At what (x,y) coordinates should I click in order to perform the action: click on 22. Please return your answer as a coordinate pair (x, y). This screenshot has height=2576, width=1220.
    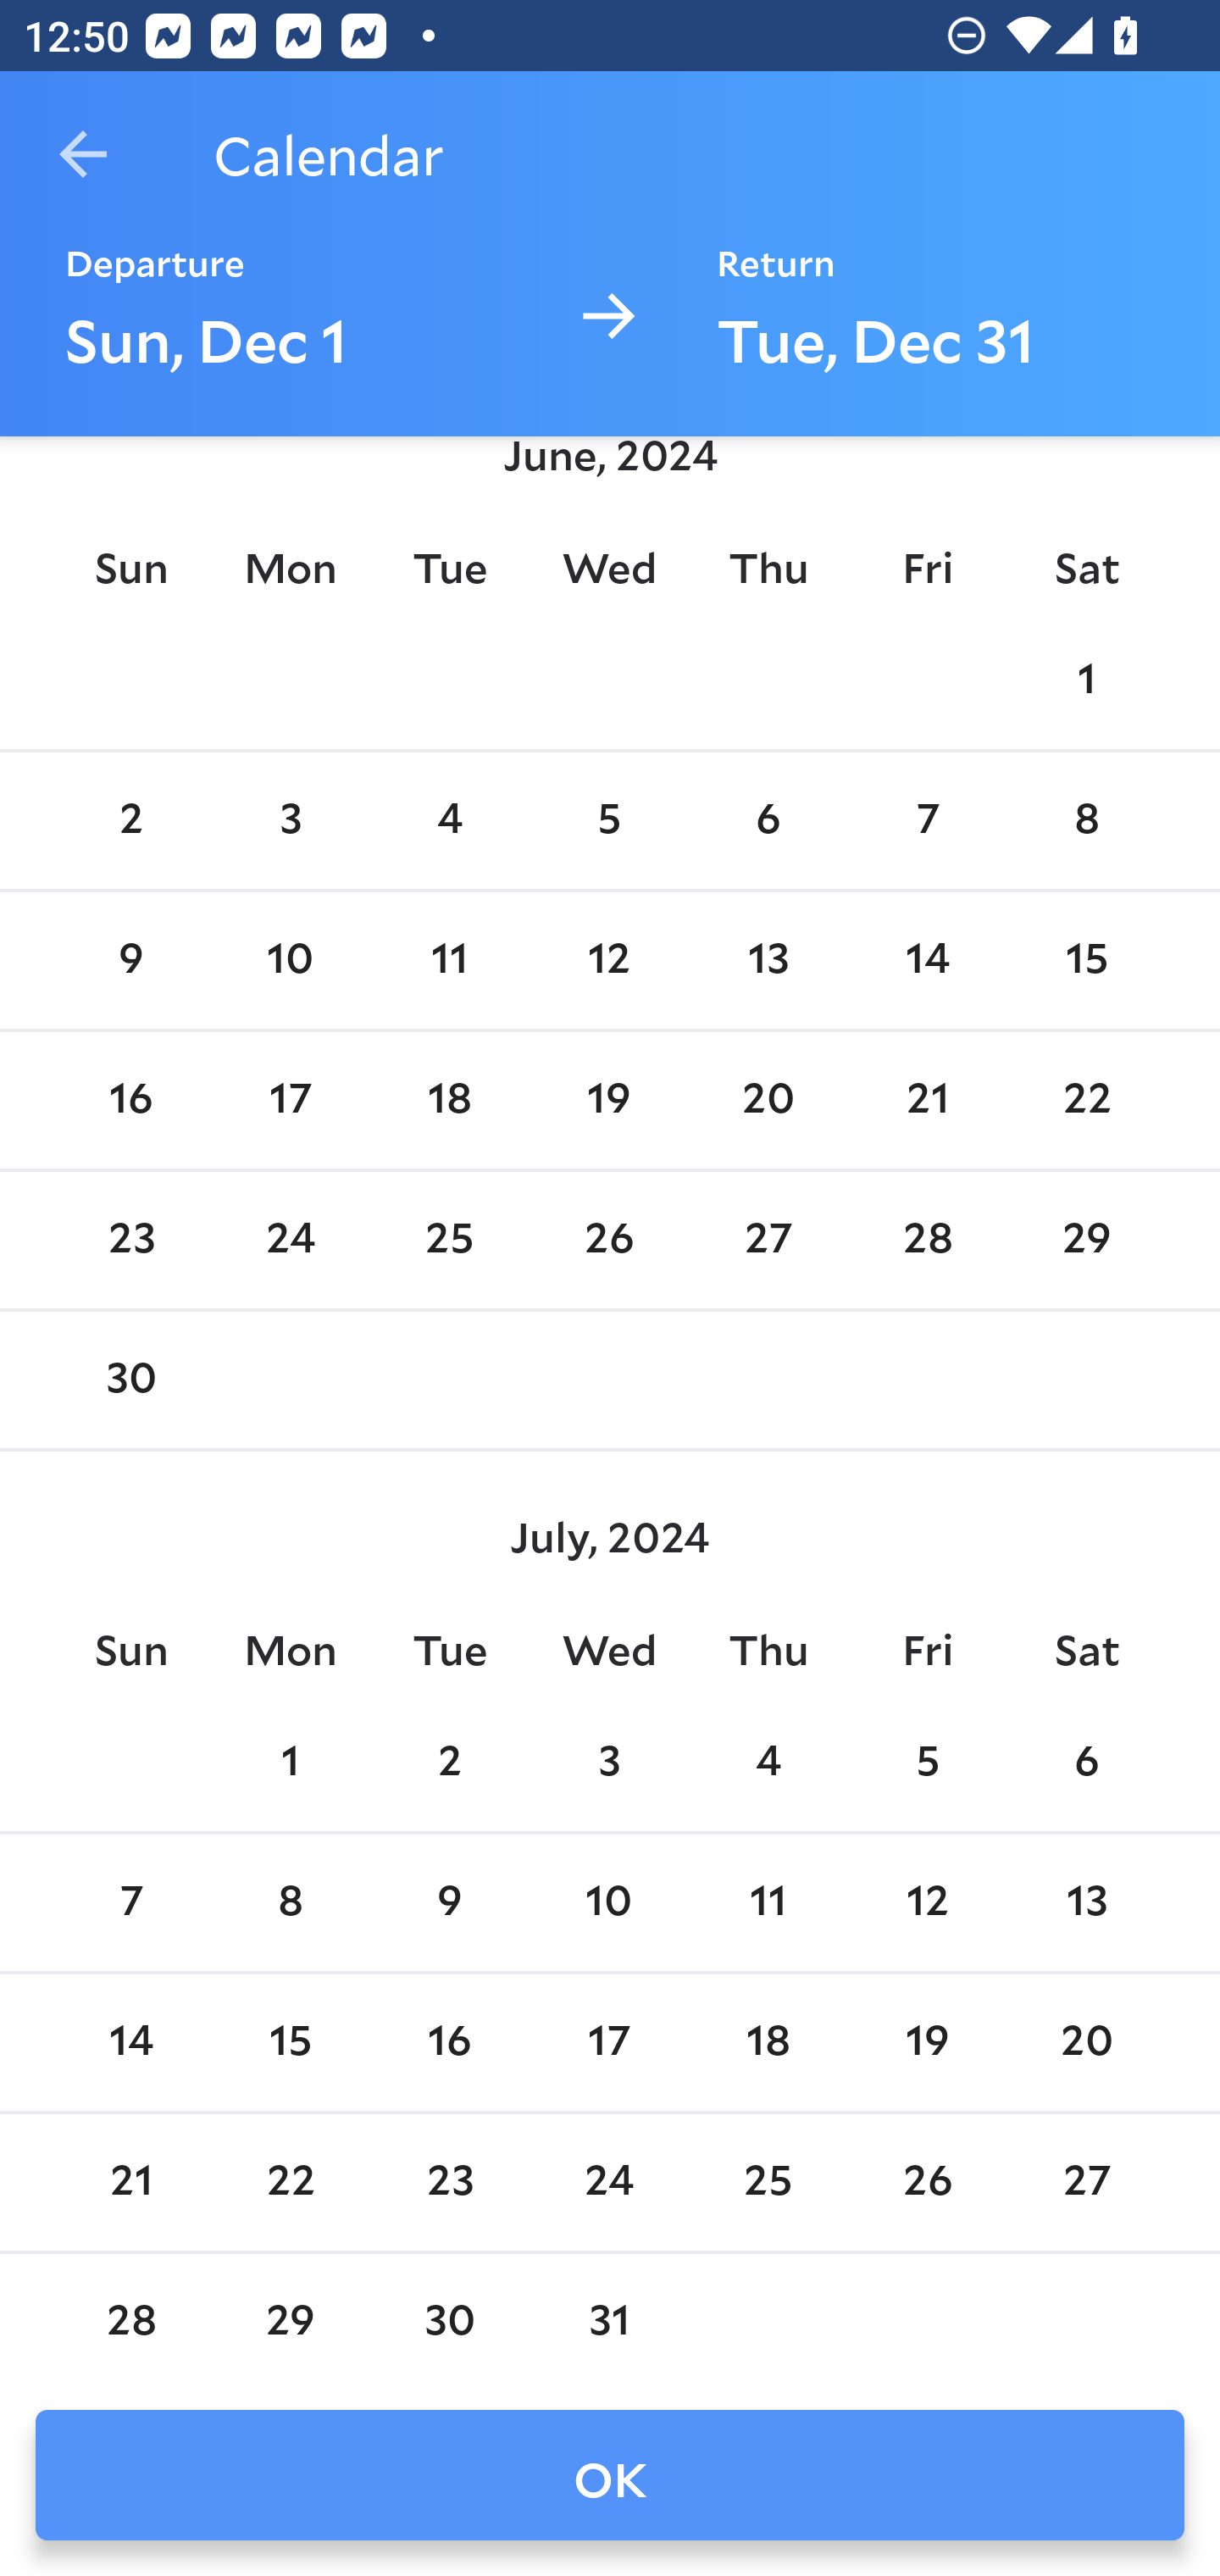
    Looking at the image, I should click on (1086, 1100).